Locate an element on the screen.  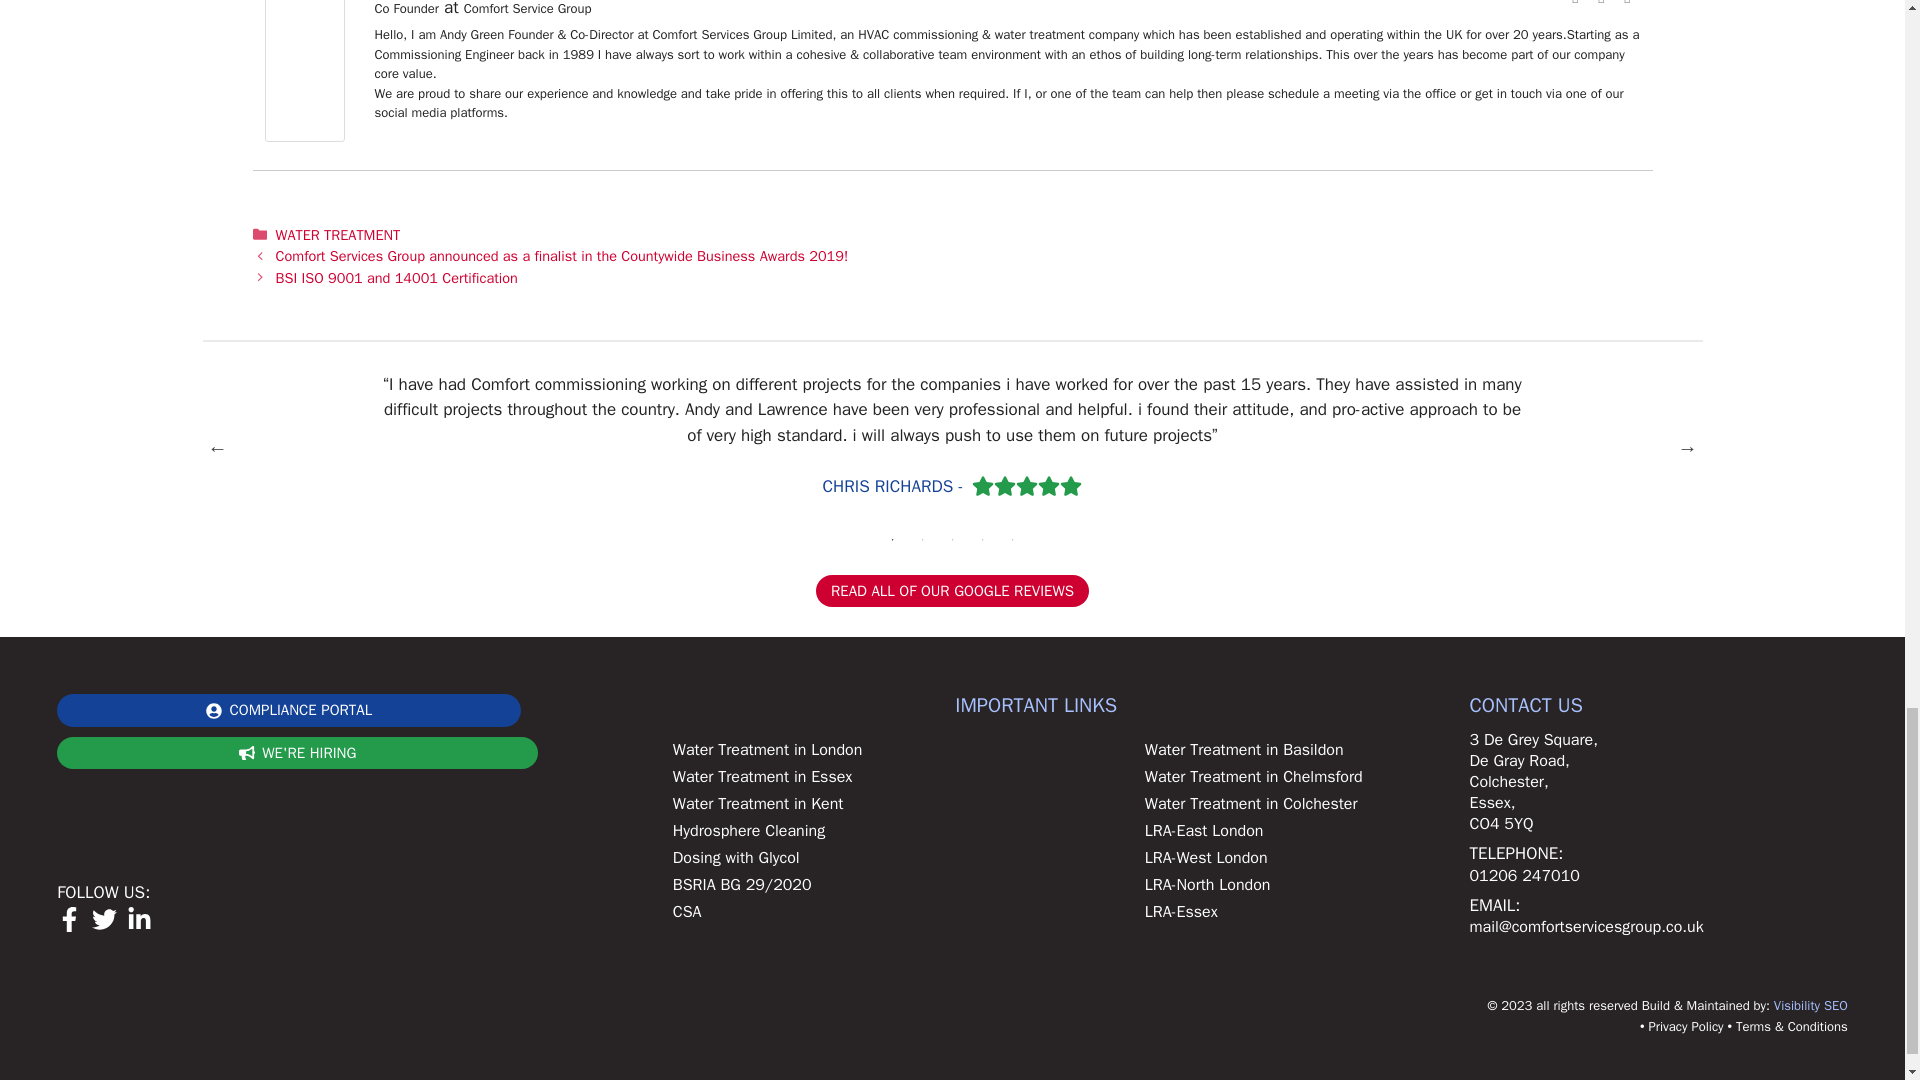
LinkedIn is located at coordinates (1602, 4).